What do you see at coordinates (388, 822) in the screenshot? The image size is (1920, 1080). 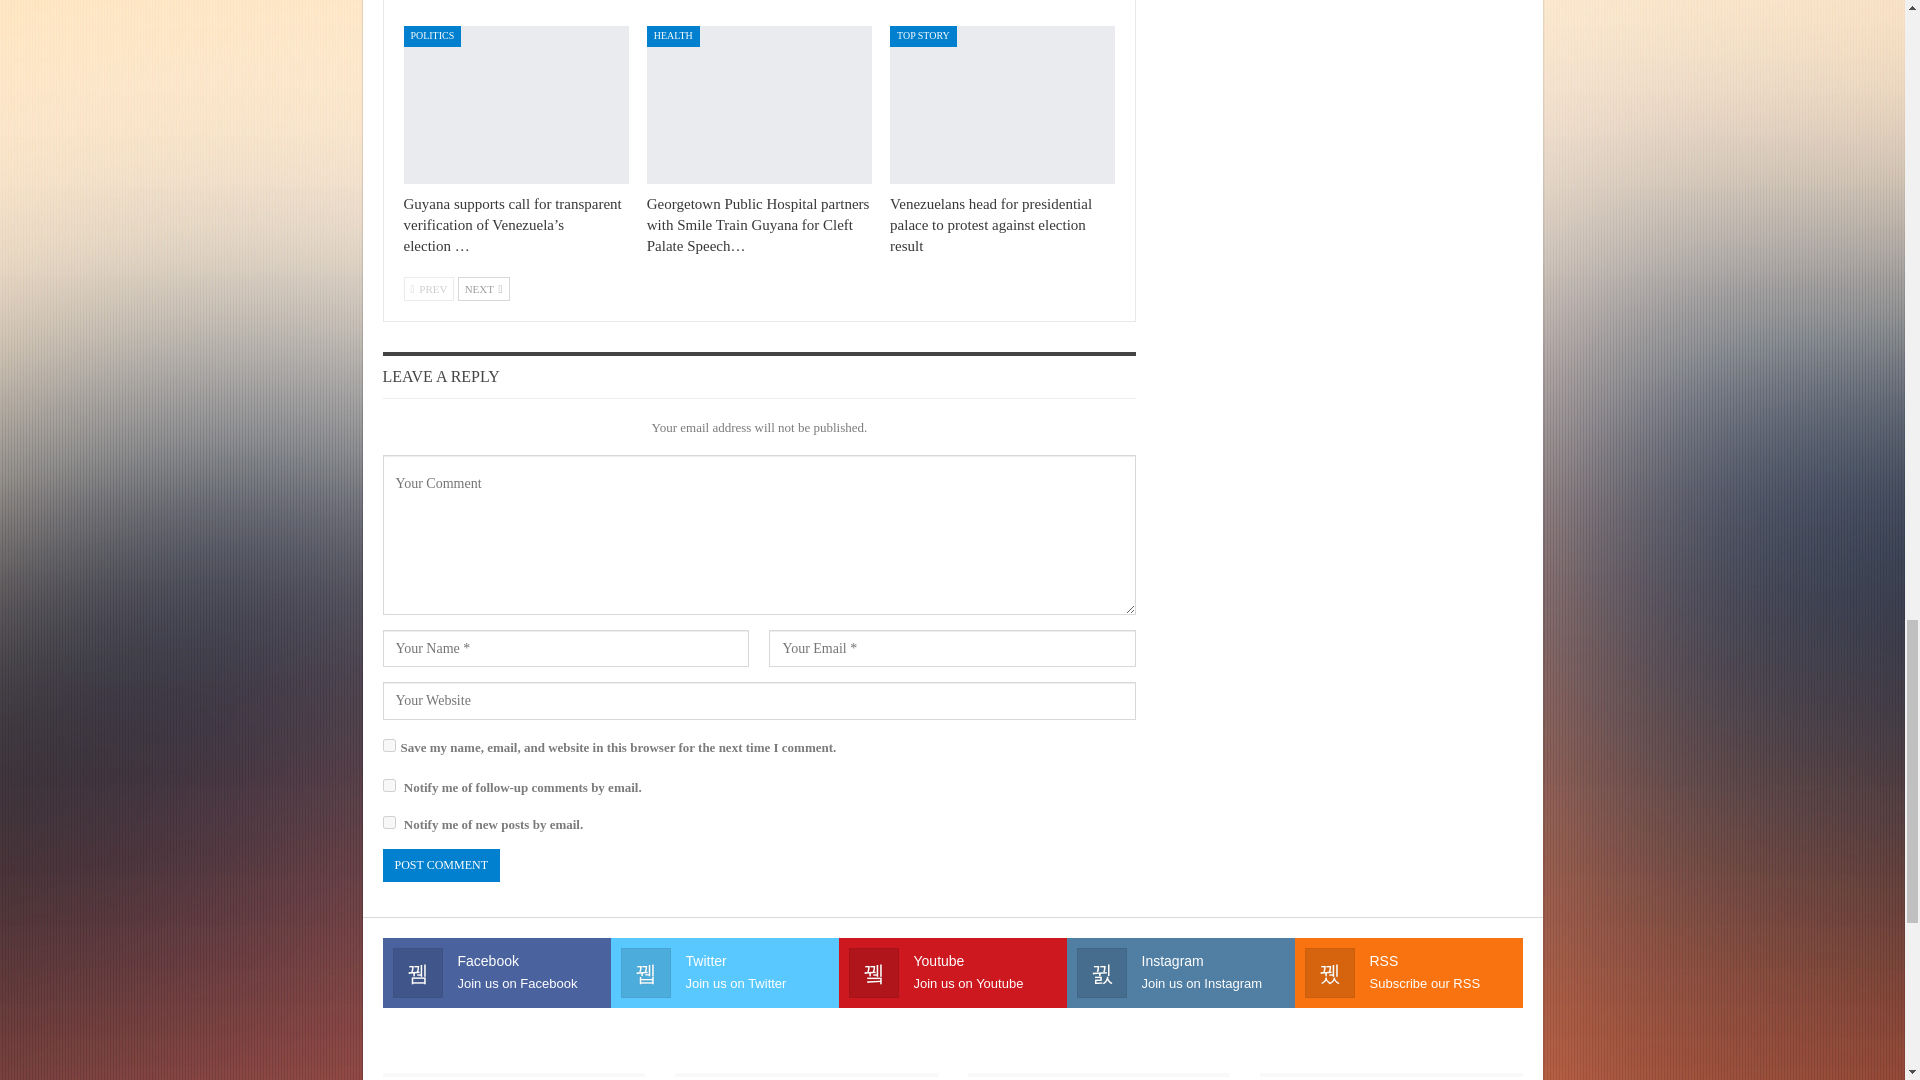 I see `subscribe` at bounding box center [388, 822].